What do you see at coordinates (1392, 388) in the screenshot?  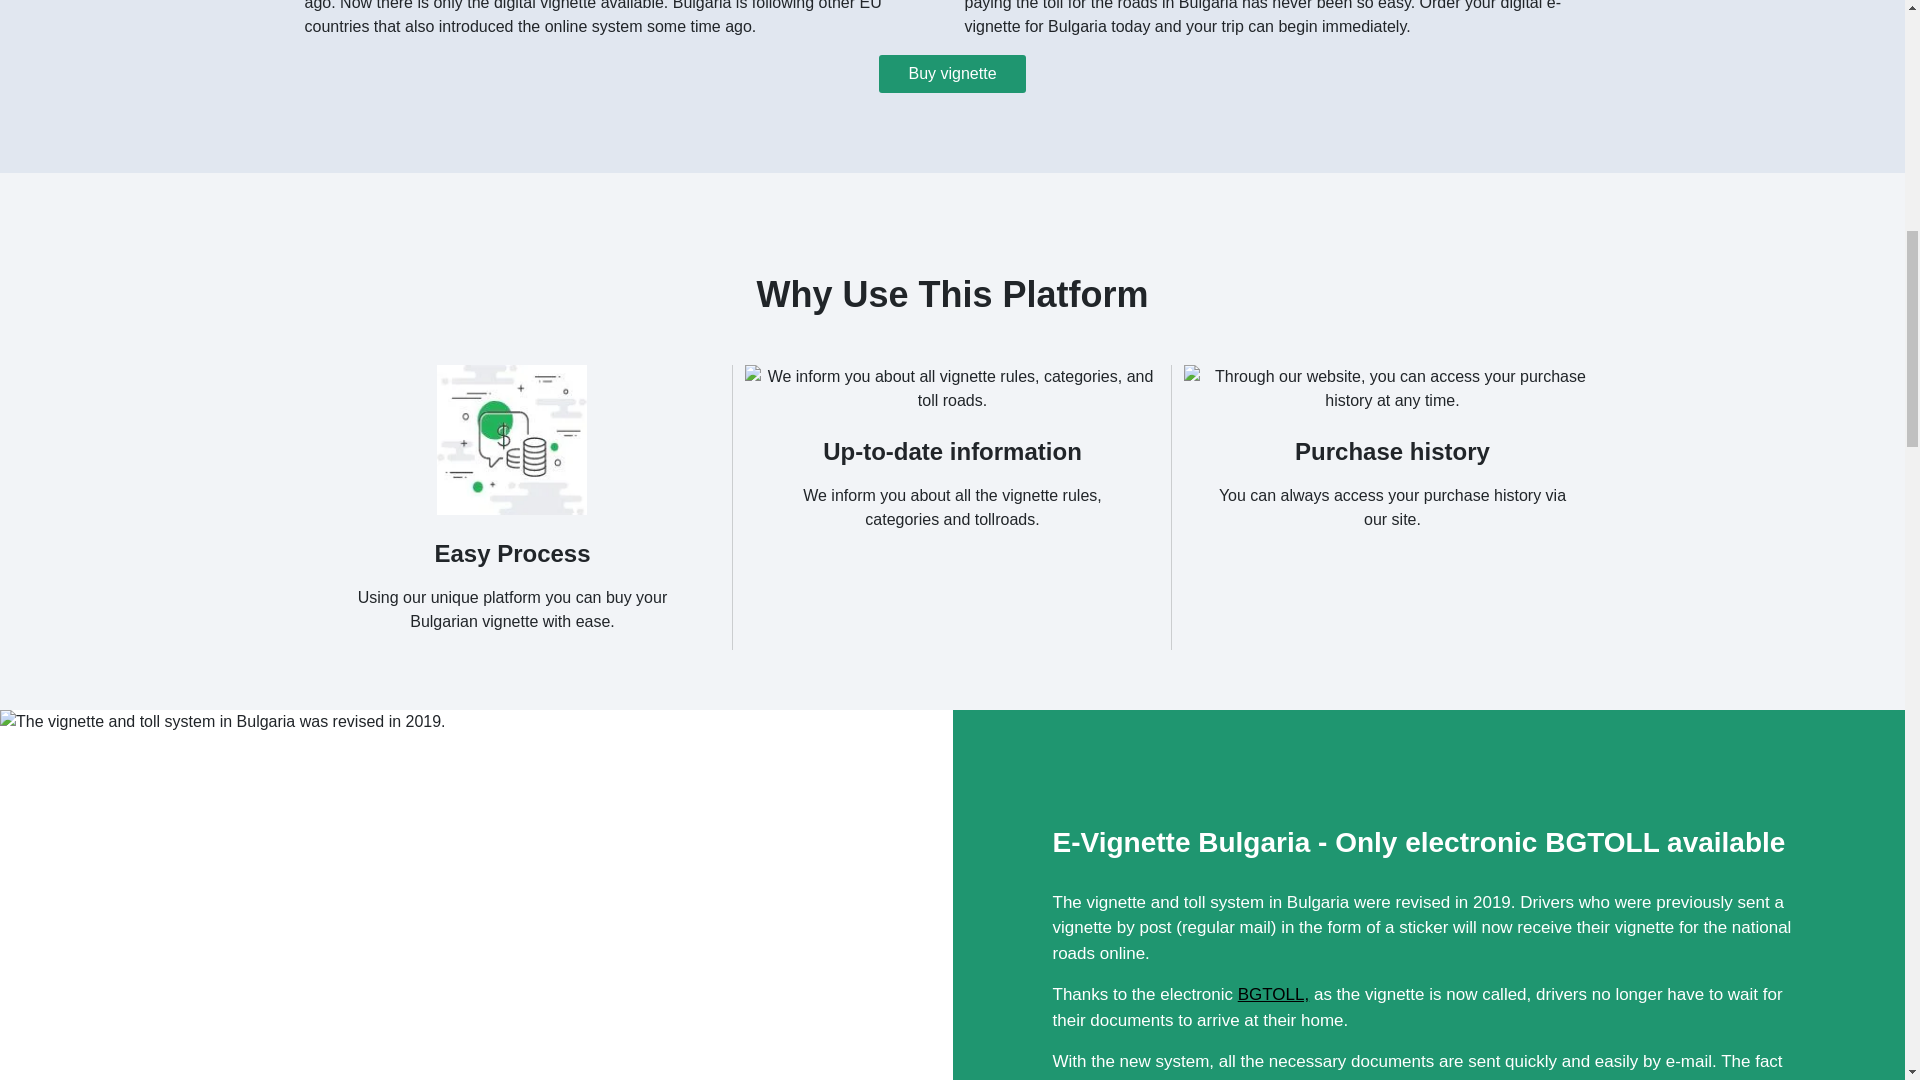 I see `Purchase history at Vignette Bulgaria ` at bounding box center [1392, 388].